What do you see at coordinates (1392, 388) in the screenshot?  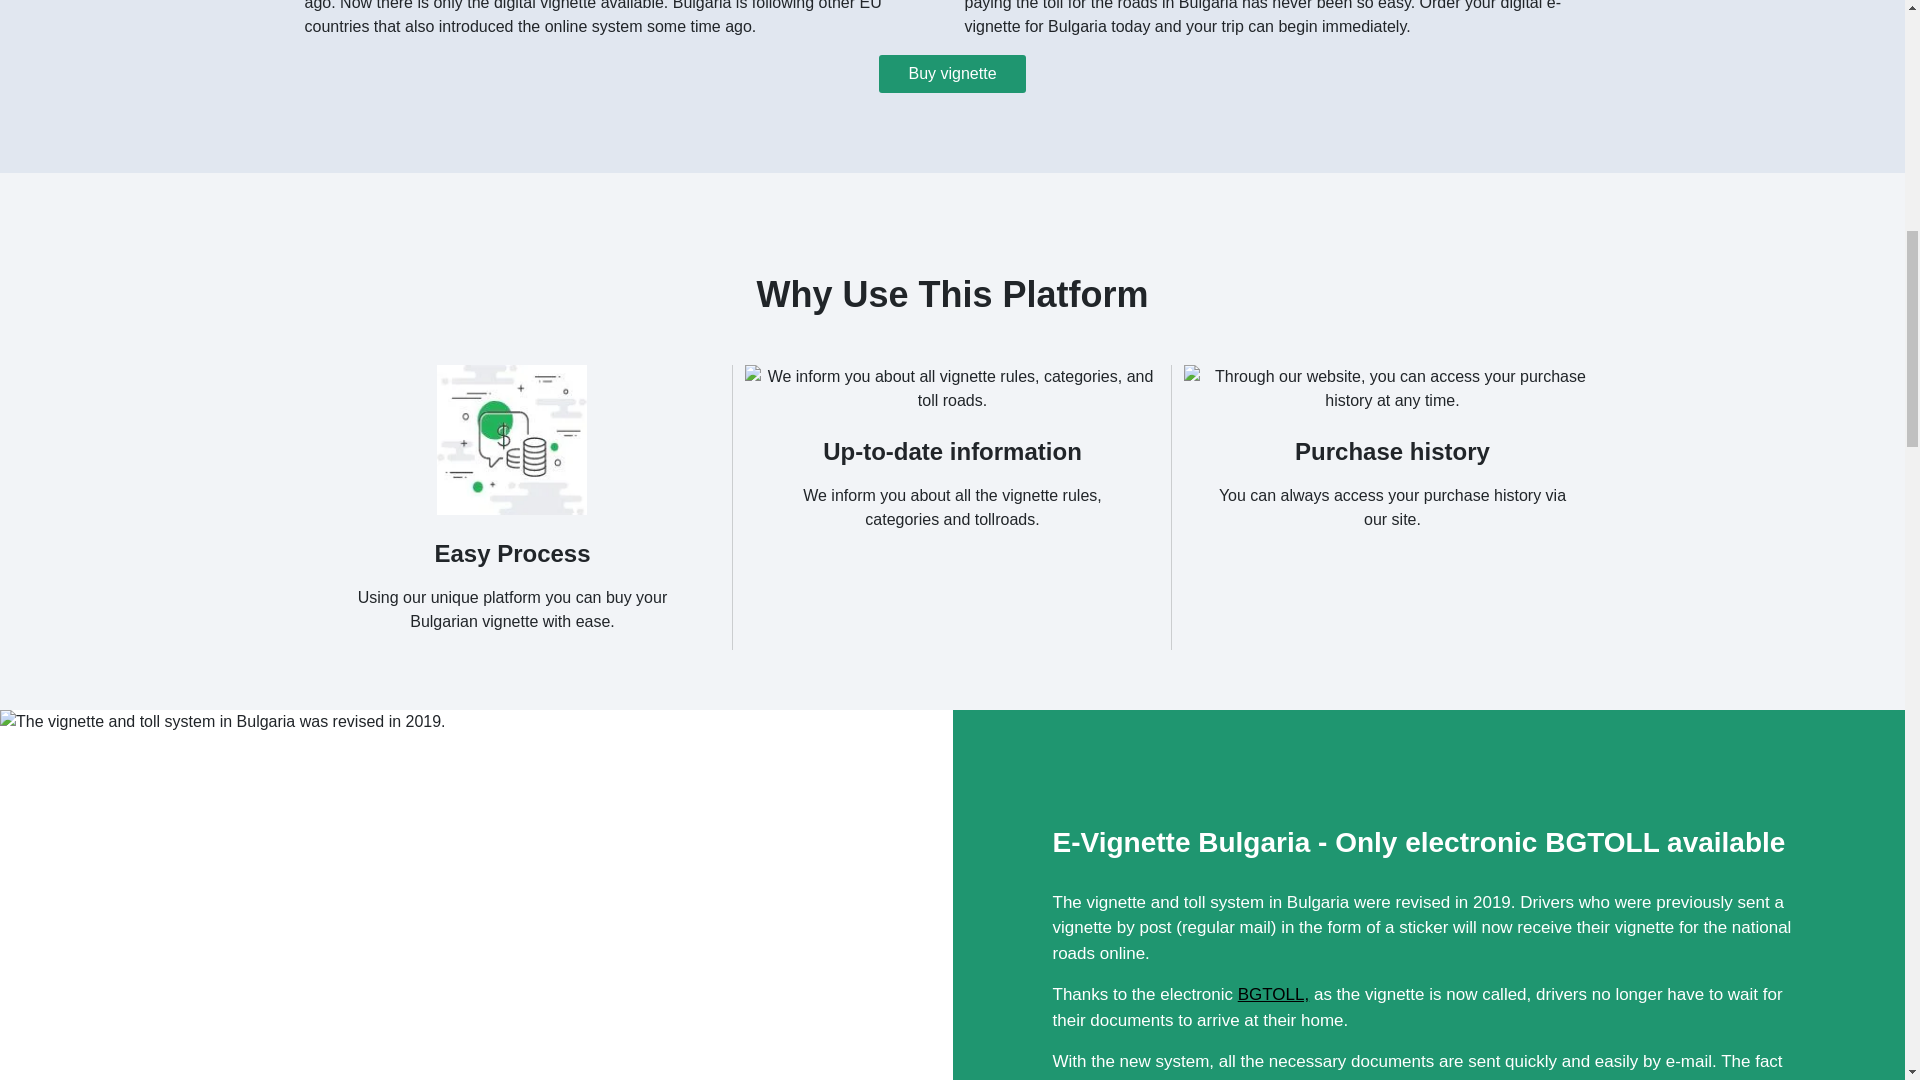 I see `Purchase history at Vignette Bulgaria ` at bounding box center [1392, 388].